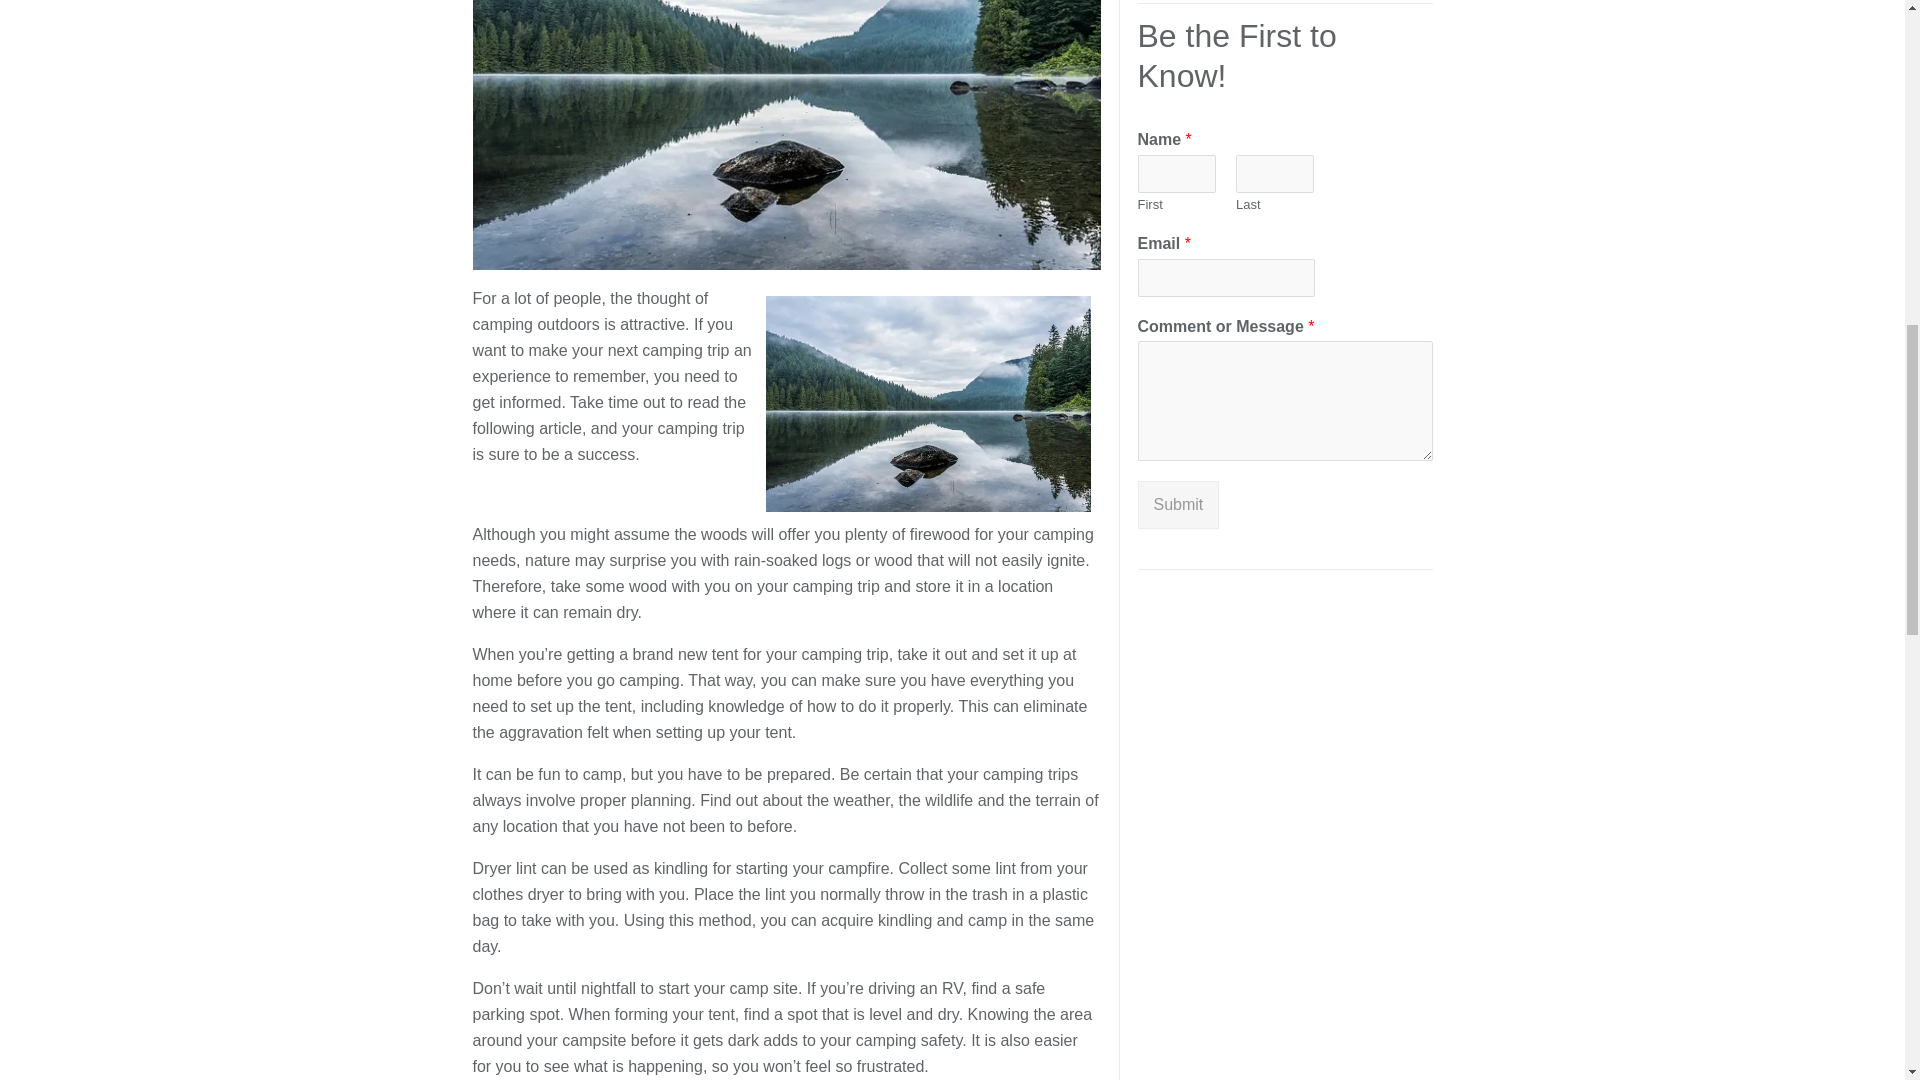 This screenshot has height=1080, width=1920. What do you see at coordinates (1178, 504) in the screenshot?
I see `Submit` at bounding box center [1178, 504].